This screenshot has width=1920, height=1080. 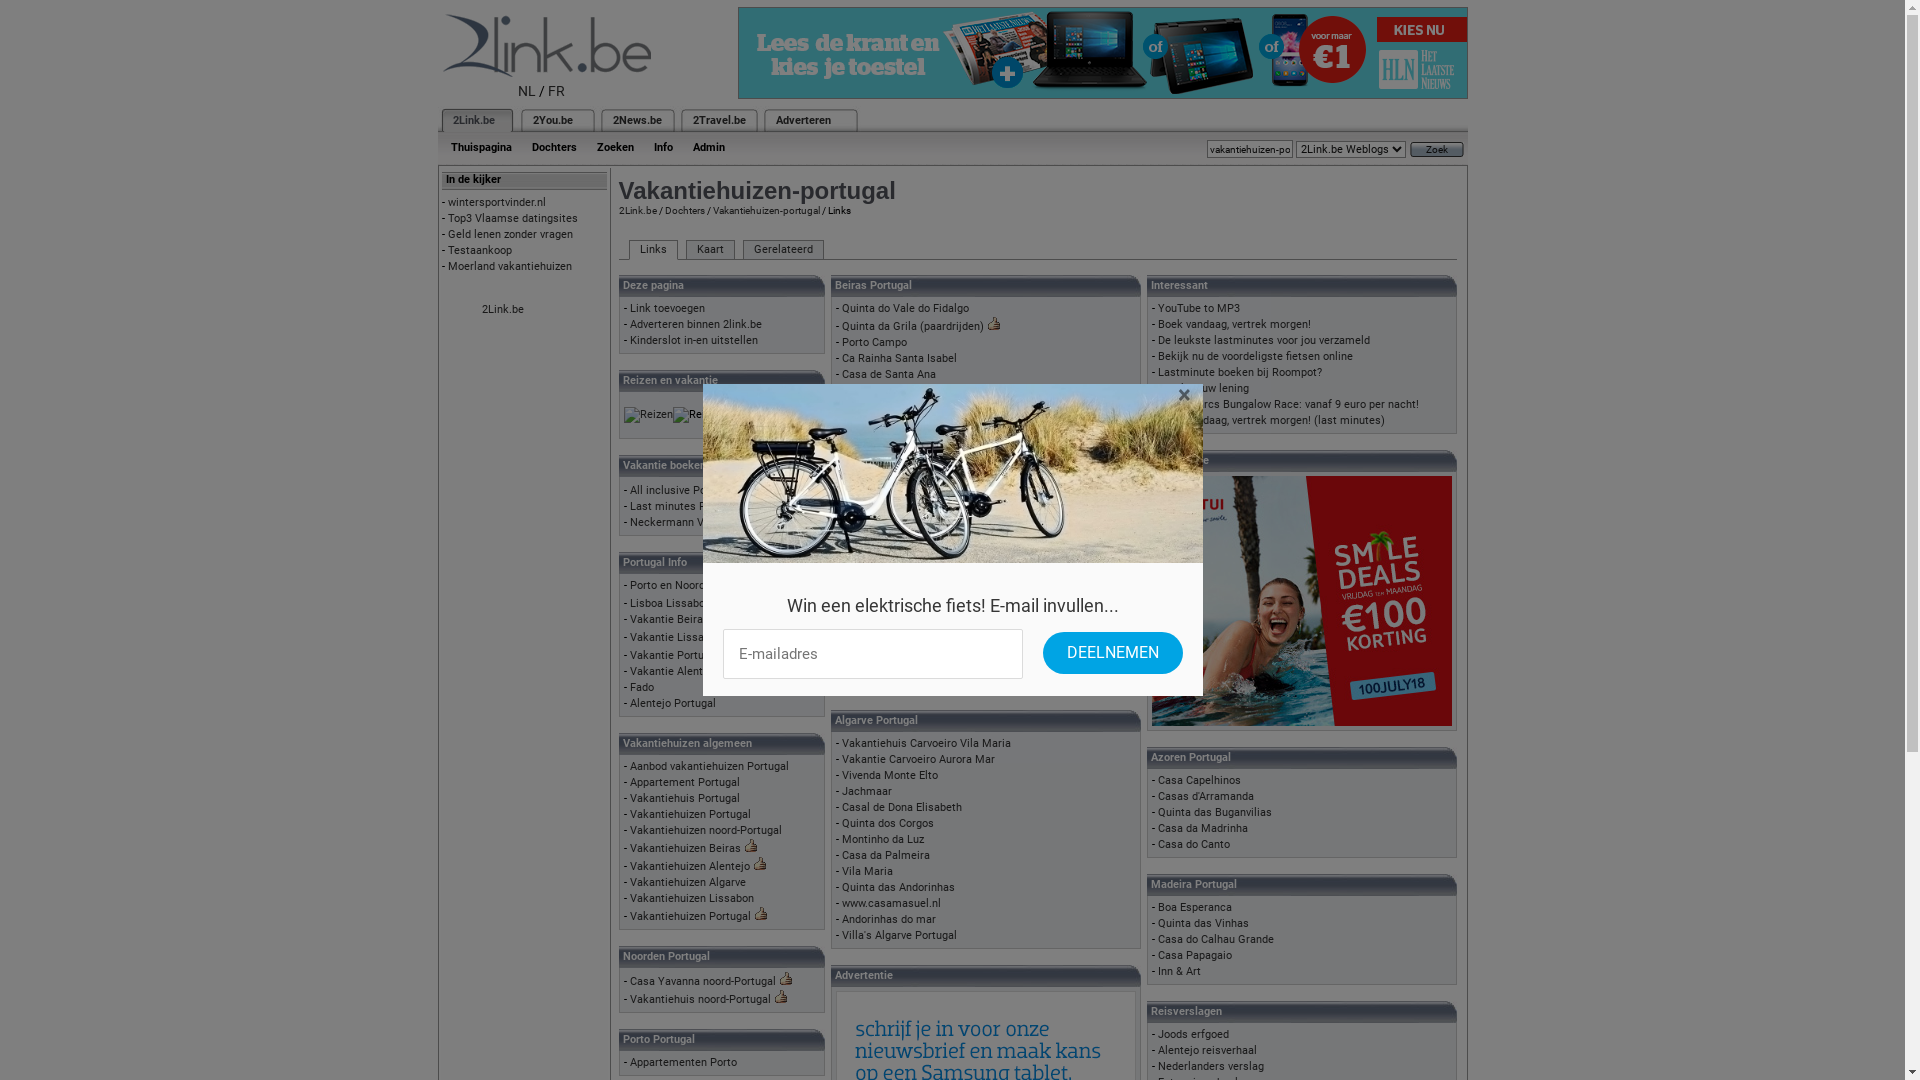 I want to click on Bereken uw lening, so click(x=1204, y=388).